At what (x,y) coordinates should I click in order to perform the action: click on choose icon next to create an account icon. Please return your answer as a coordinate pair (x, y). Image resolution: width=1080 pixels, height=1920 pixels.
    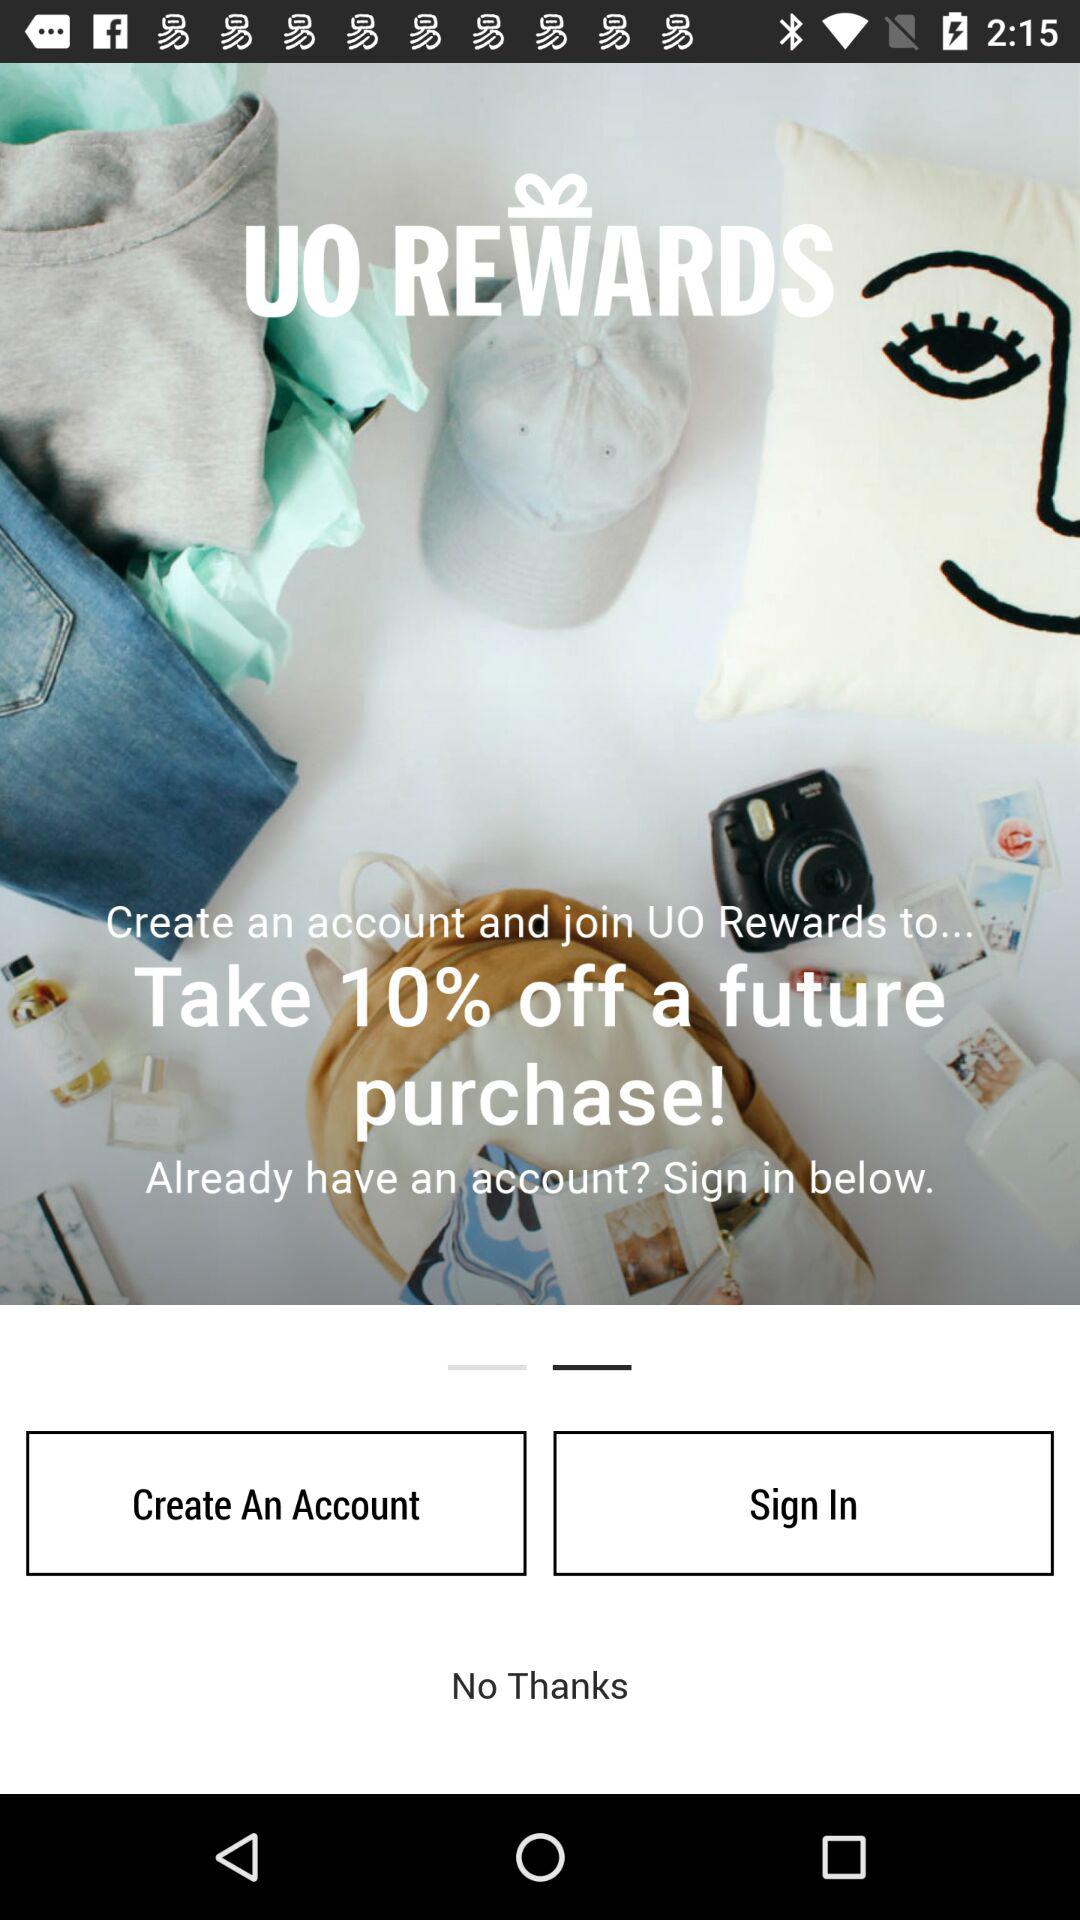
    Looking at the image, I should click on (803, 1503).